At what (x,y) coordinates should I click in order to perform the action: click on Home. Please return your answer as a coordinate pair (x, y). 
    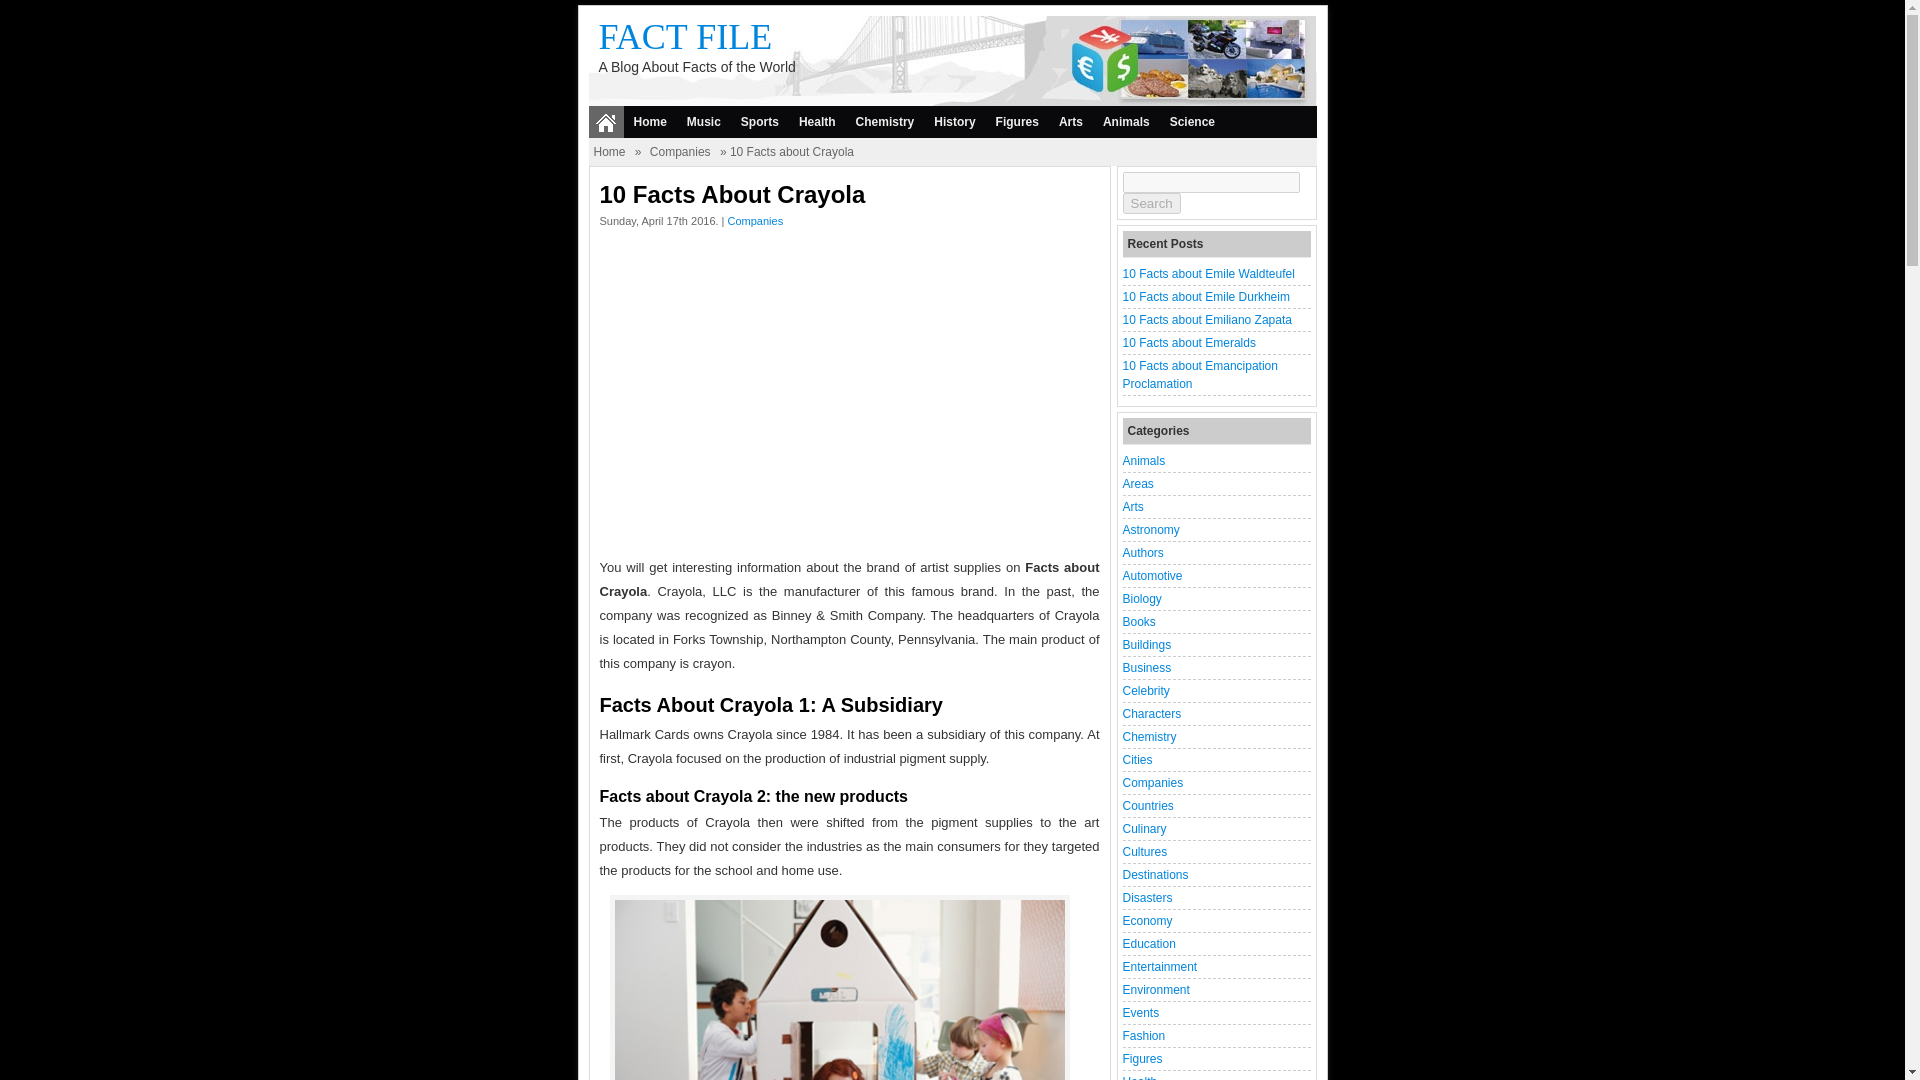
    Looking at the image, I should click on (608, 151).